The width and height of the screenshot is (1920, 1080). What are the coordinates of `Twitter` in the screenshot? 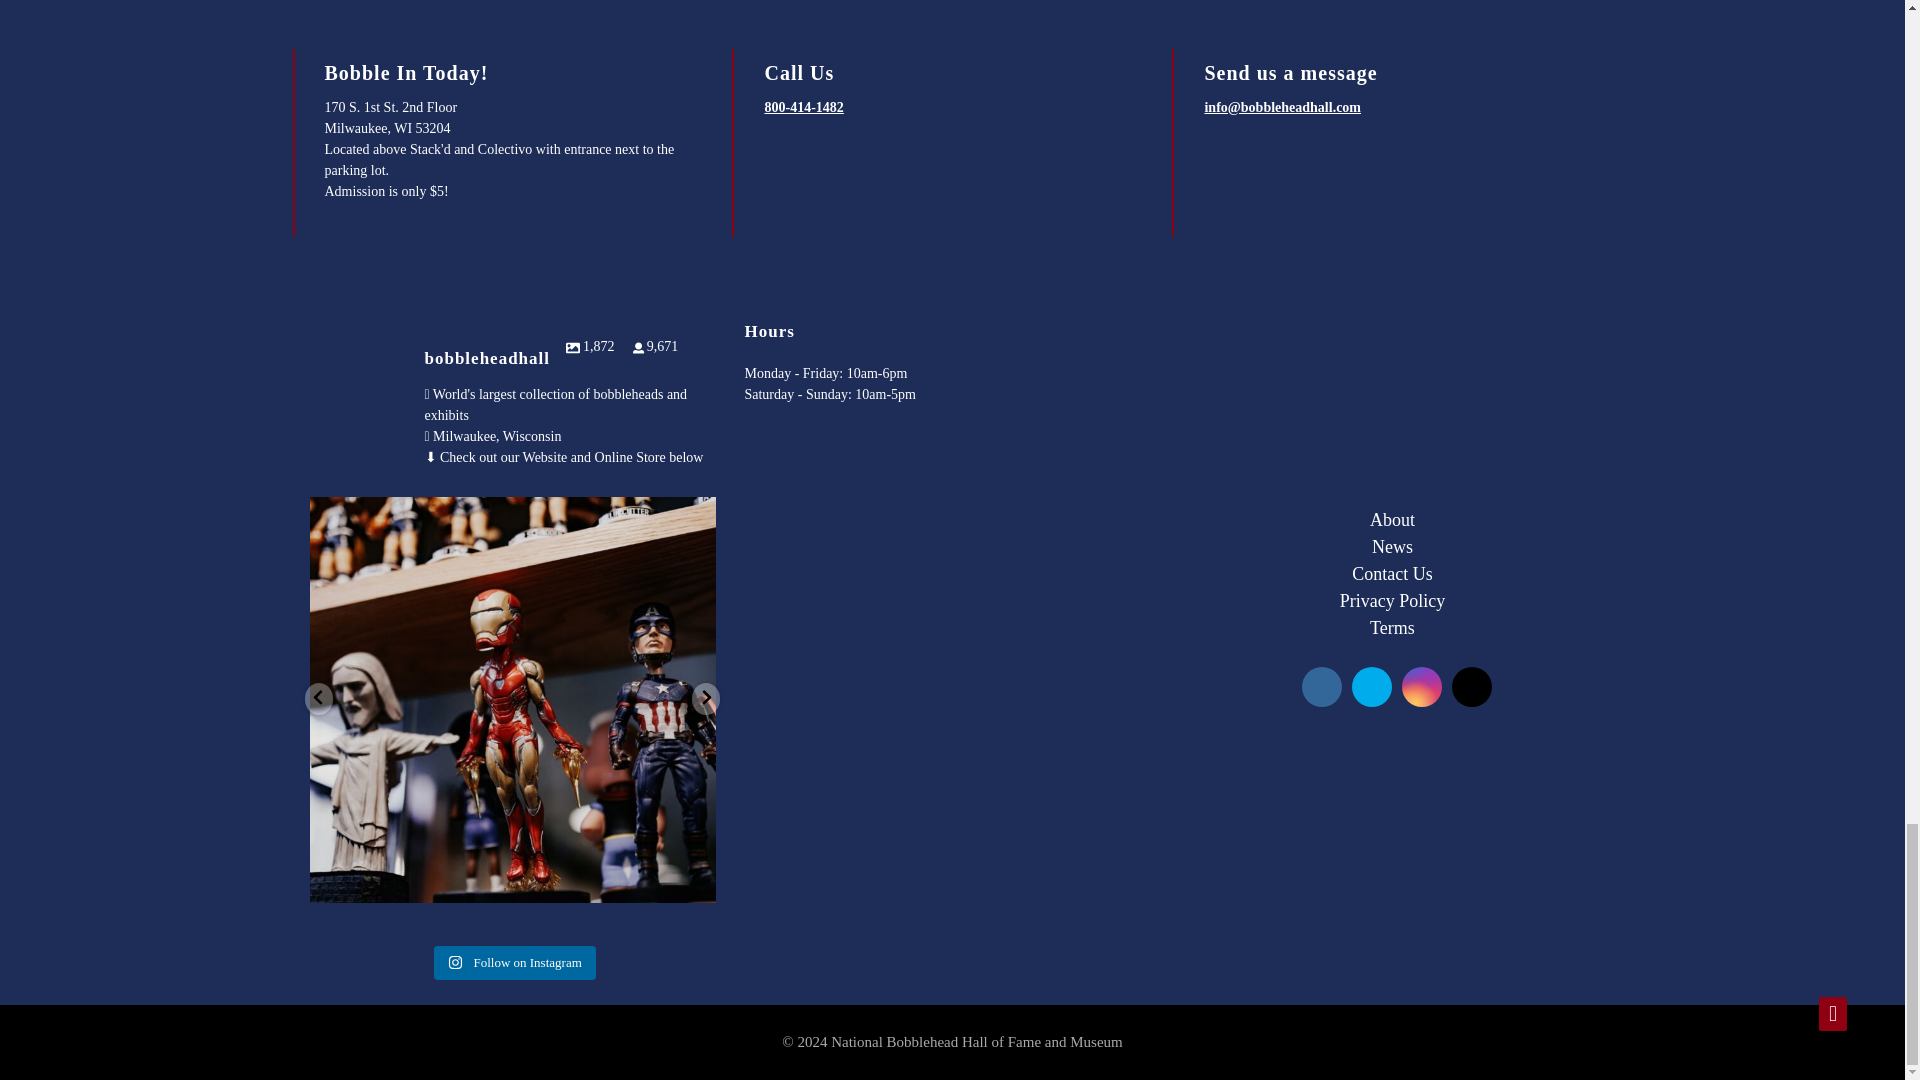 It's located at (1372, 686).